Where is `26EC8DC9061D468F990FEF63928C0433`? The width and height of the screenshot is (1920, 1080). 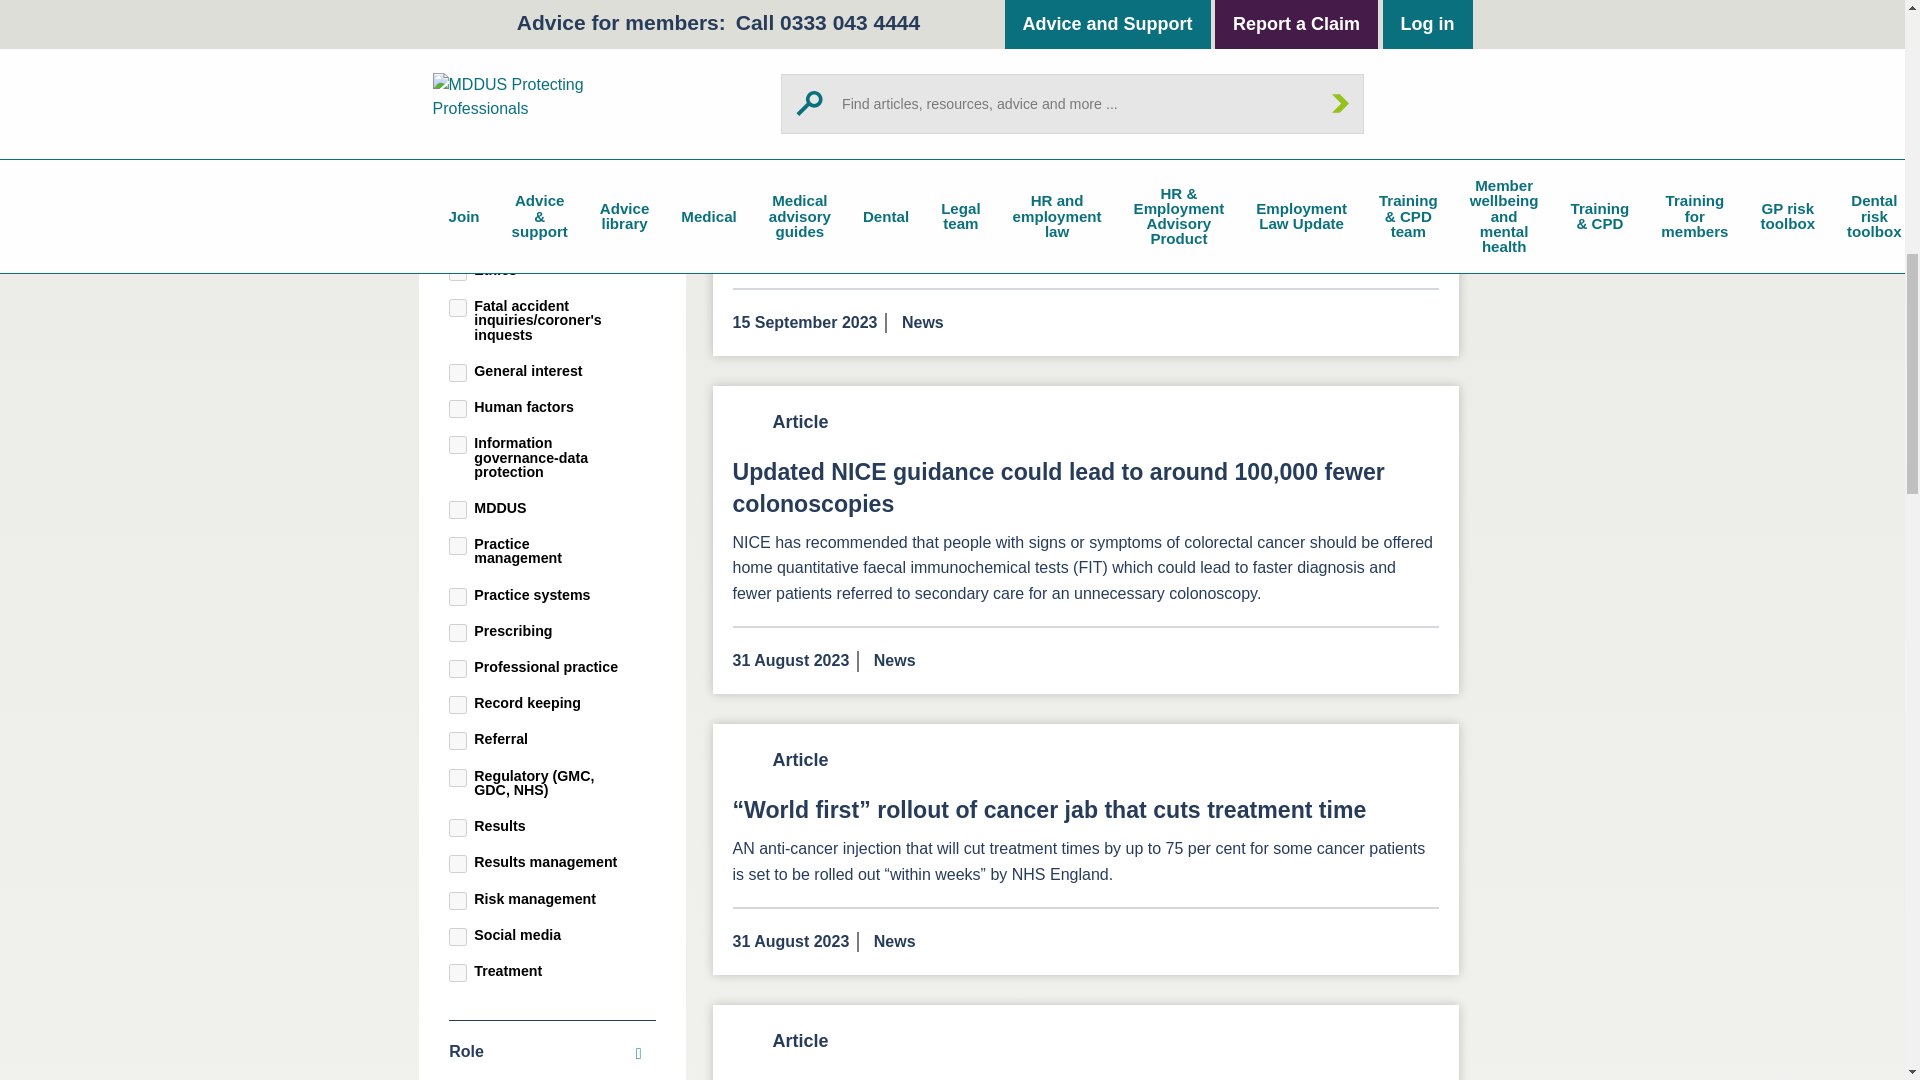
26EC8DC9061D468F990FEF63928C0433 is located at coordinates (458, 372).